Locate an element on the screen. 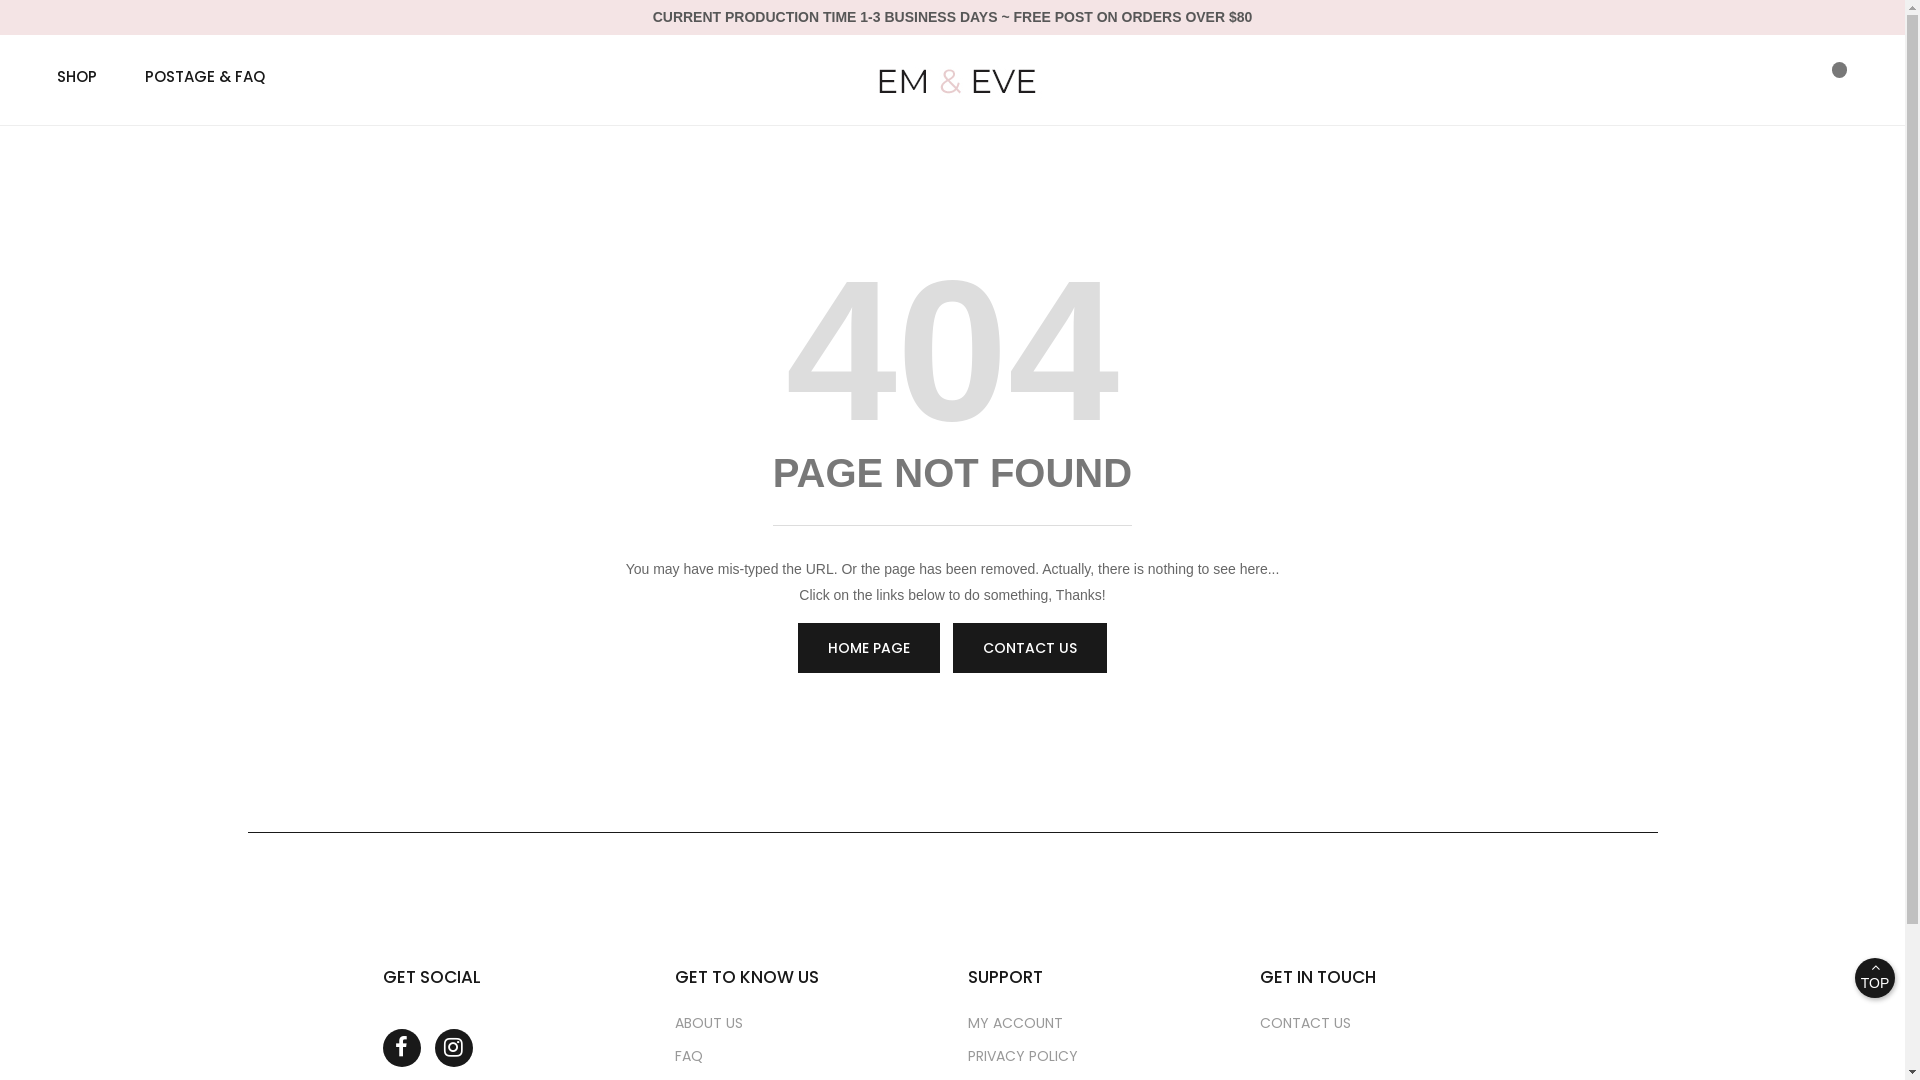 The image size is (1920, 1080). Instagram is located at coordinates (453, 1048).